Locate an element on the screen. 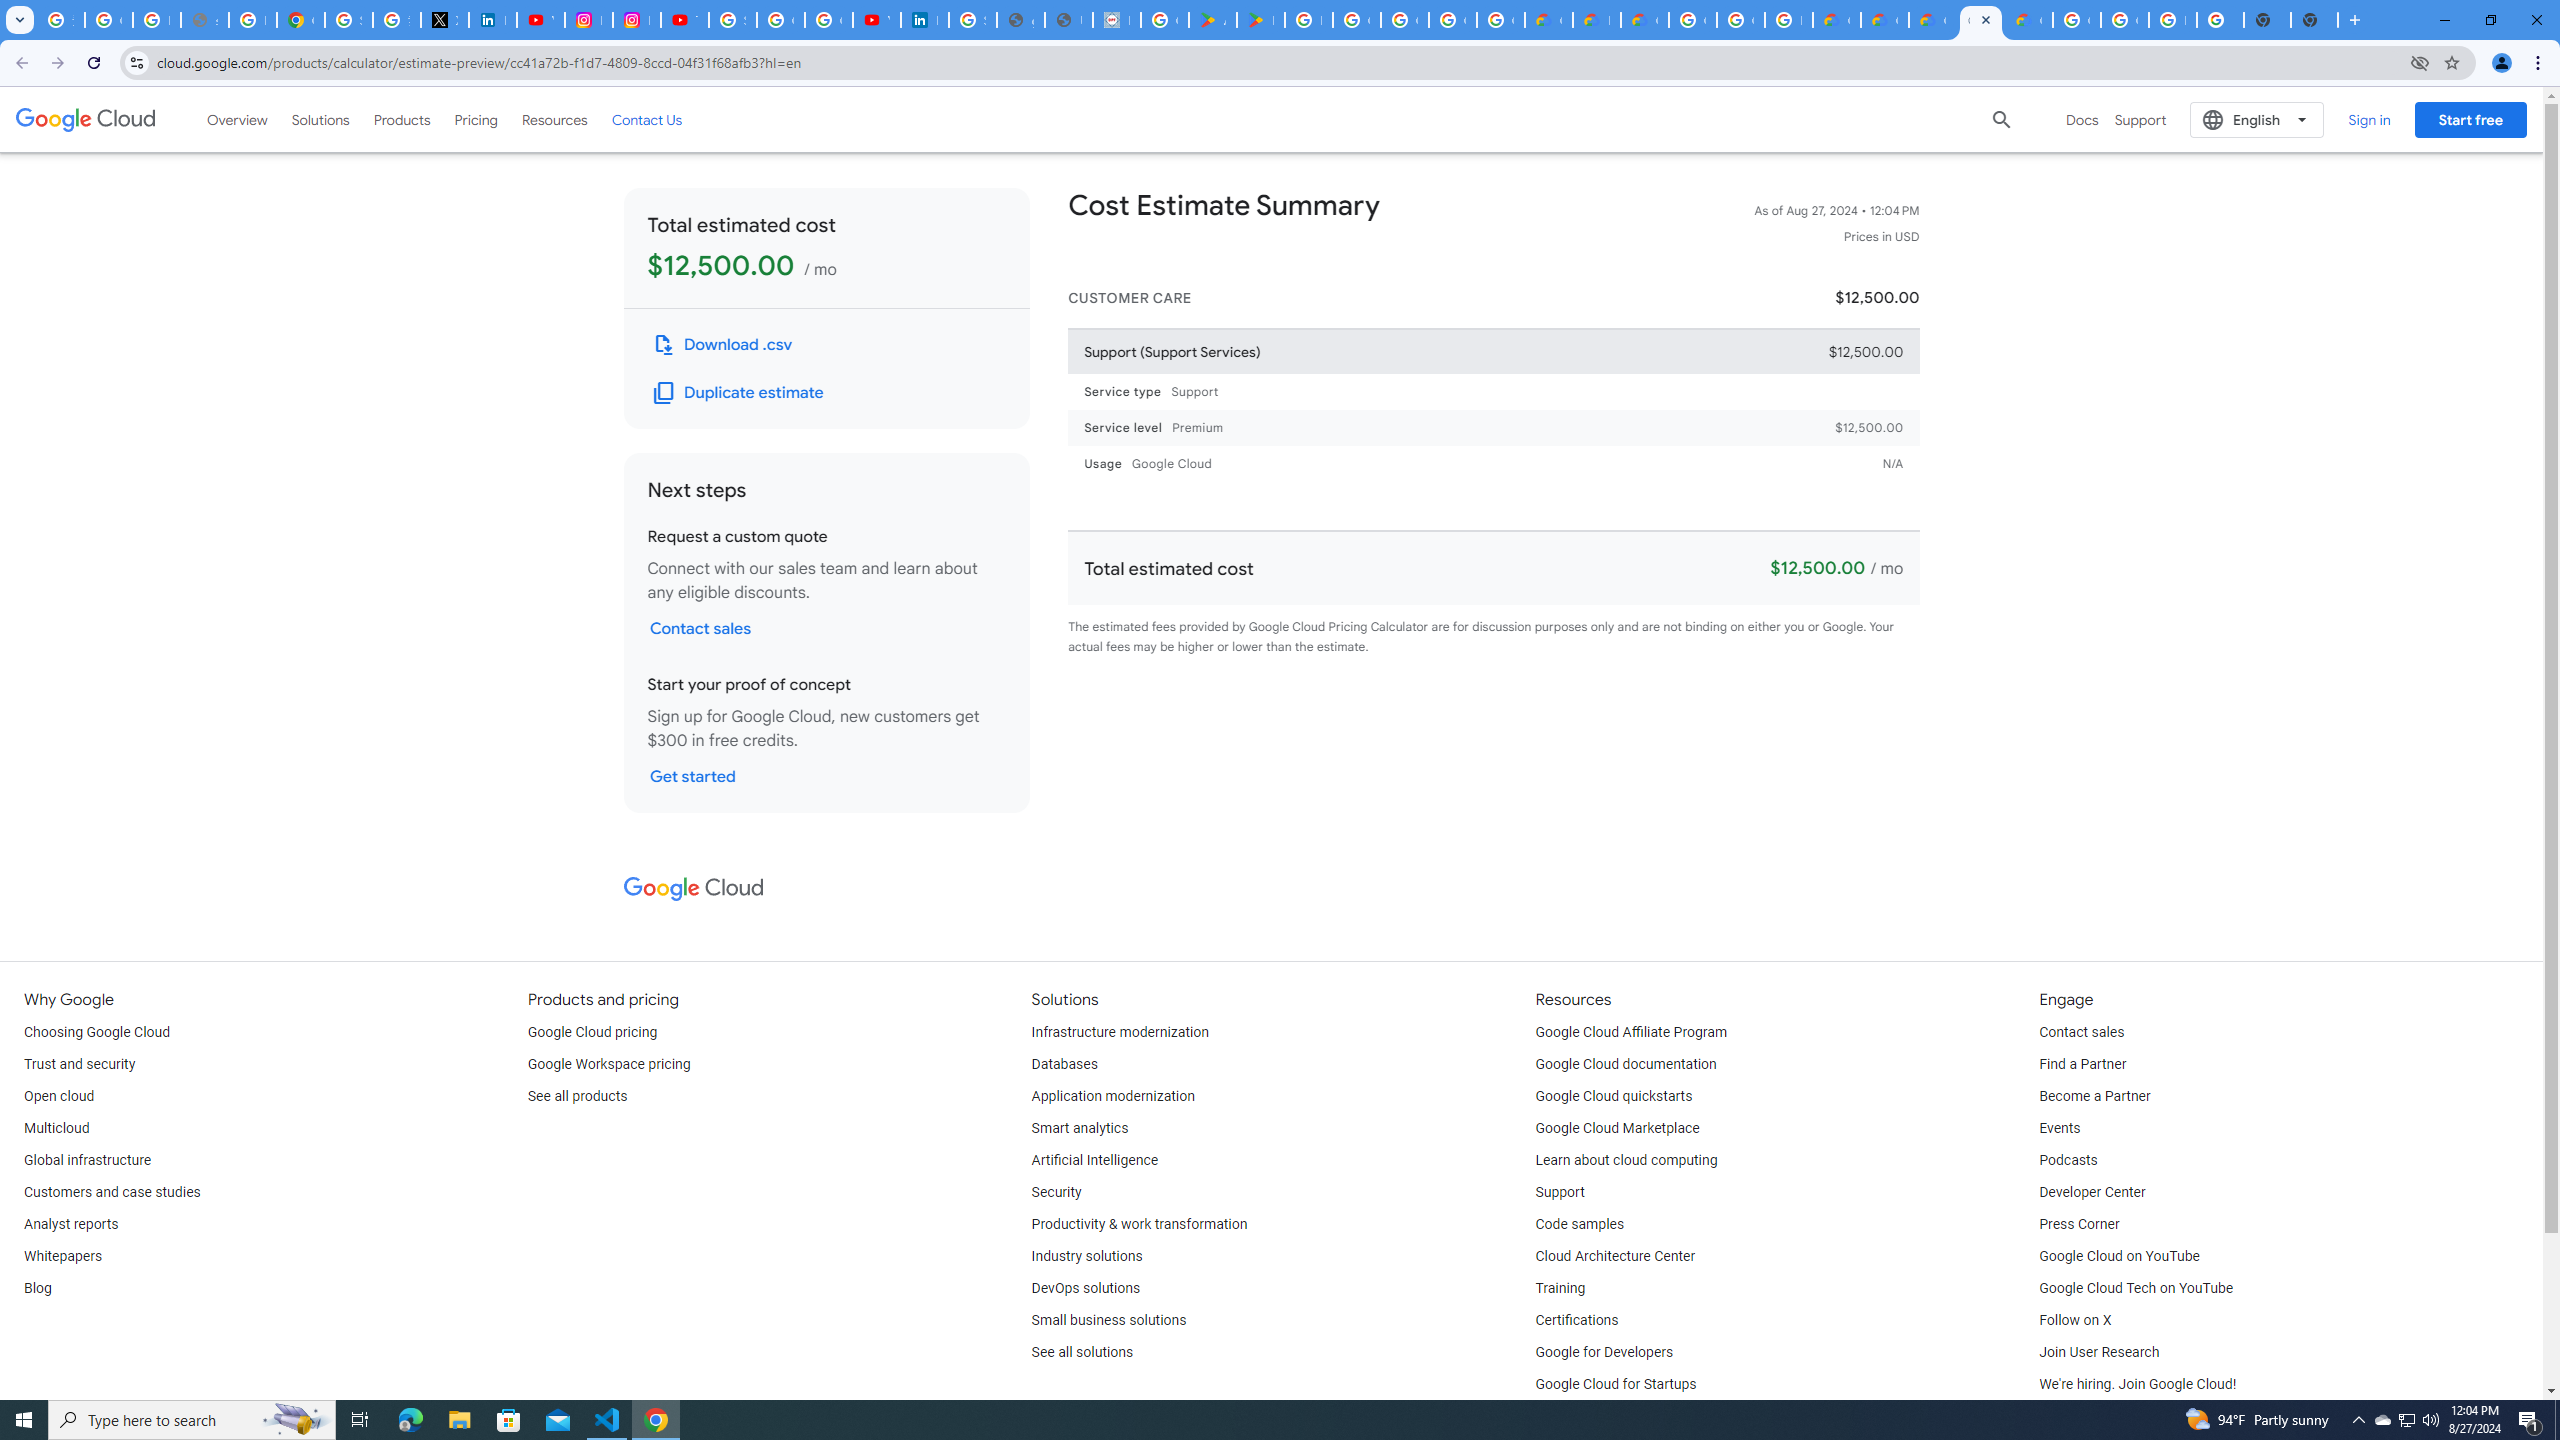 The width and height of the screenshot is (2560, 1440). Small business solutions is located at coordinates (1109, 1320).